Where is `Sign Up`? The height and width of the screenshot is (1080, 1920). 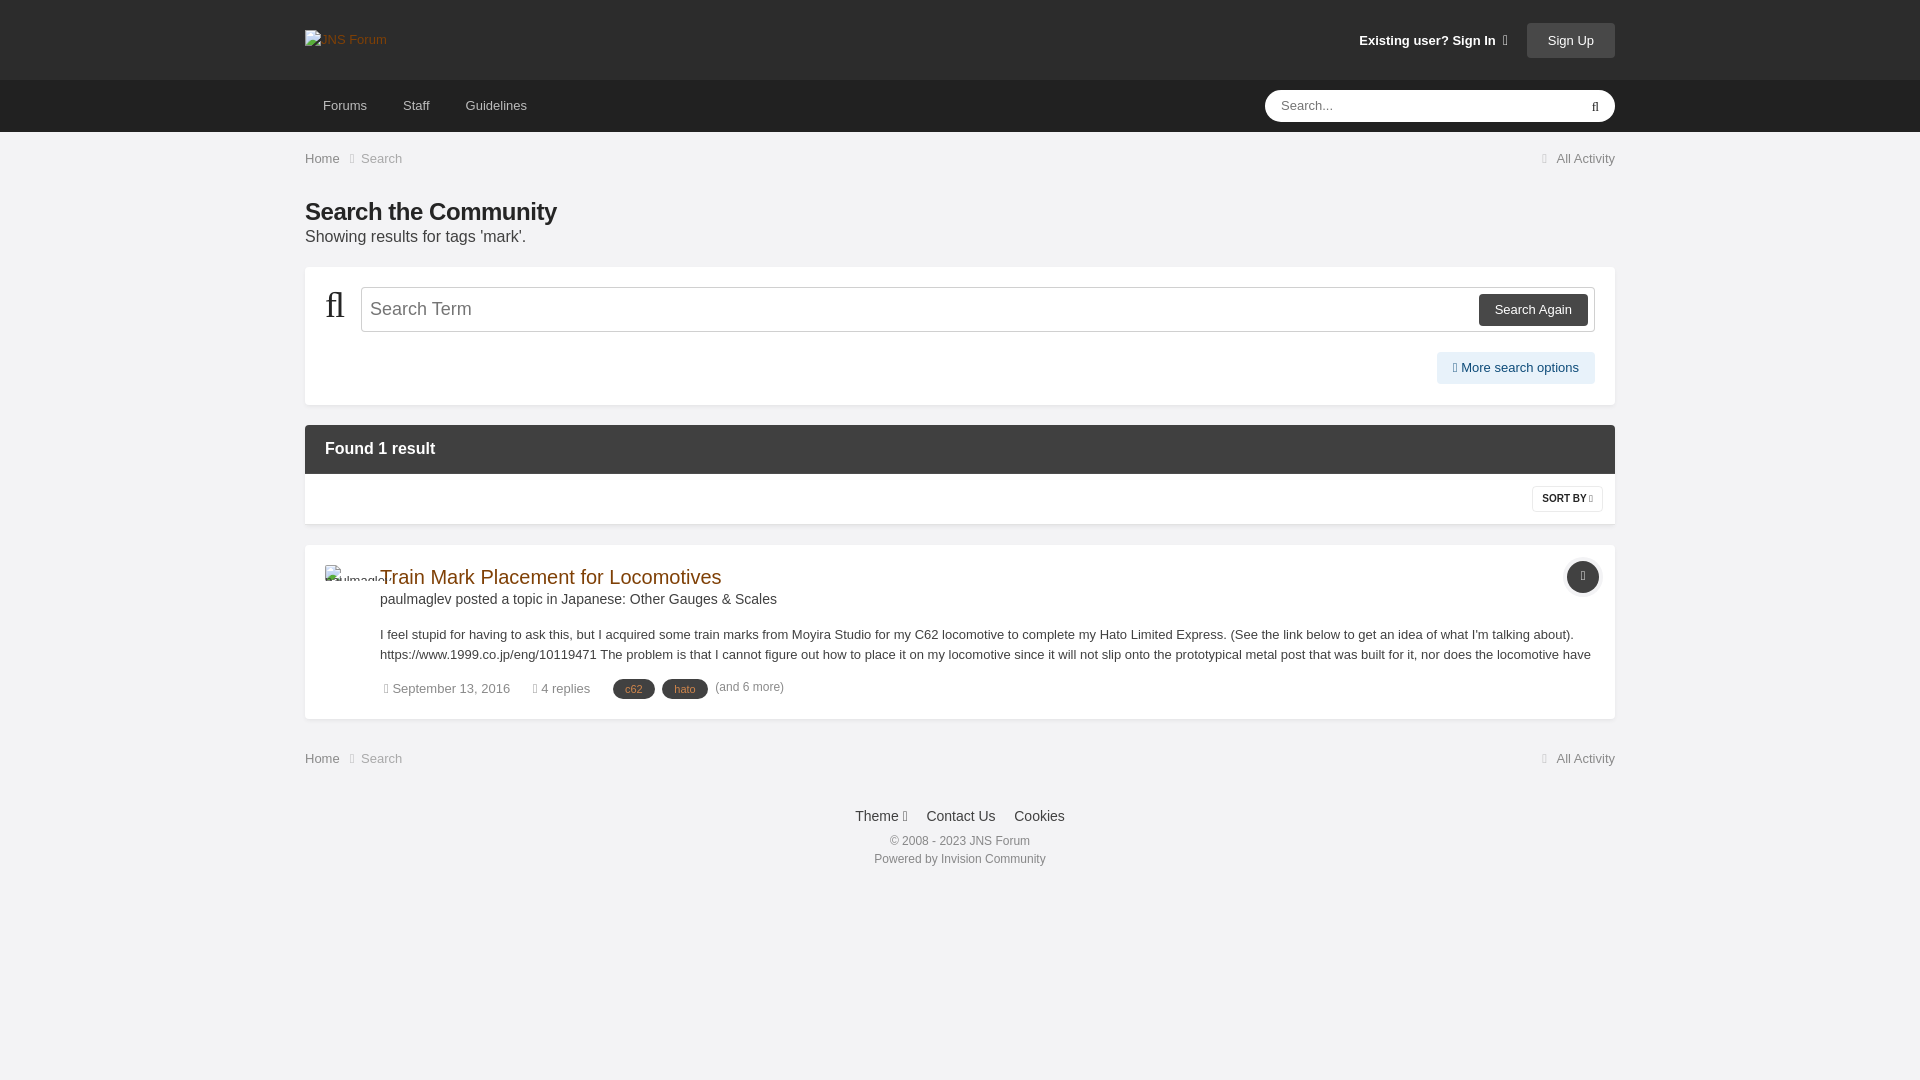
Sign Up is located at coordinates (1570, 39).